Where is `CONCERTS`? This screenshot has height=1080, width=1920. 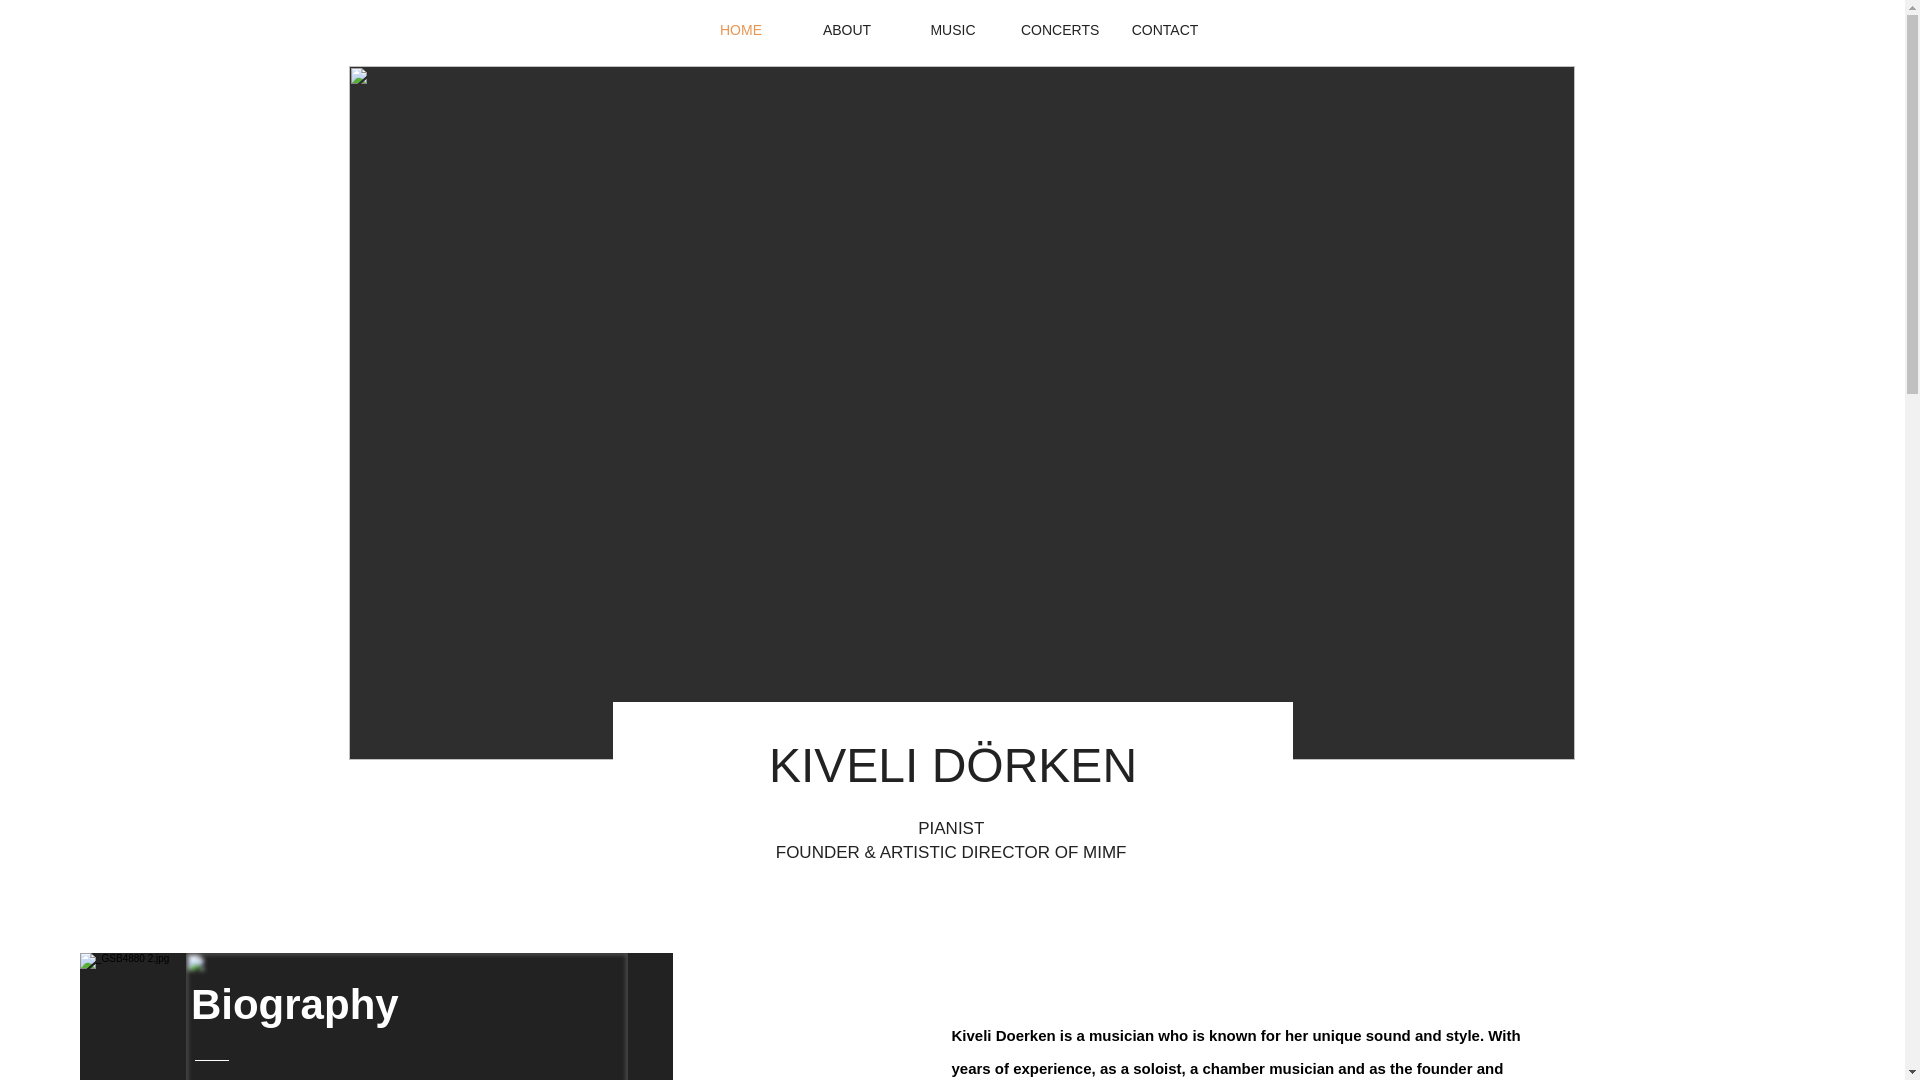 CONCERTS is located at coordinates (1058, 29).